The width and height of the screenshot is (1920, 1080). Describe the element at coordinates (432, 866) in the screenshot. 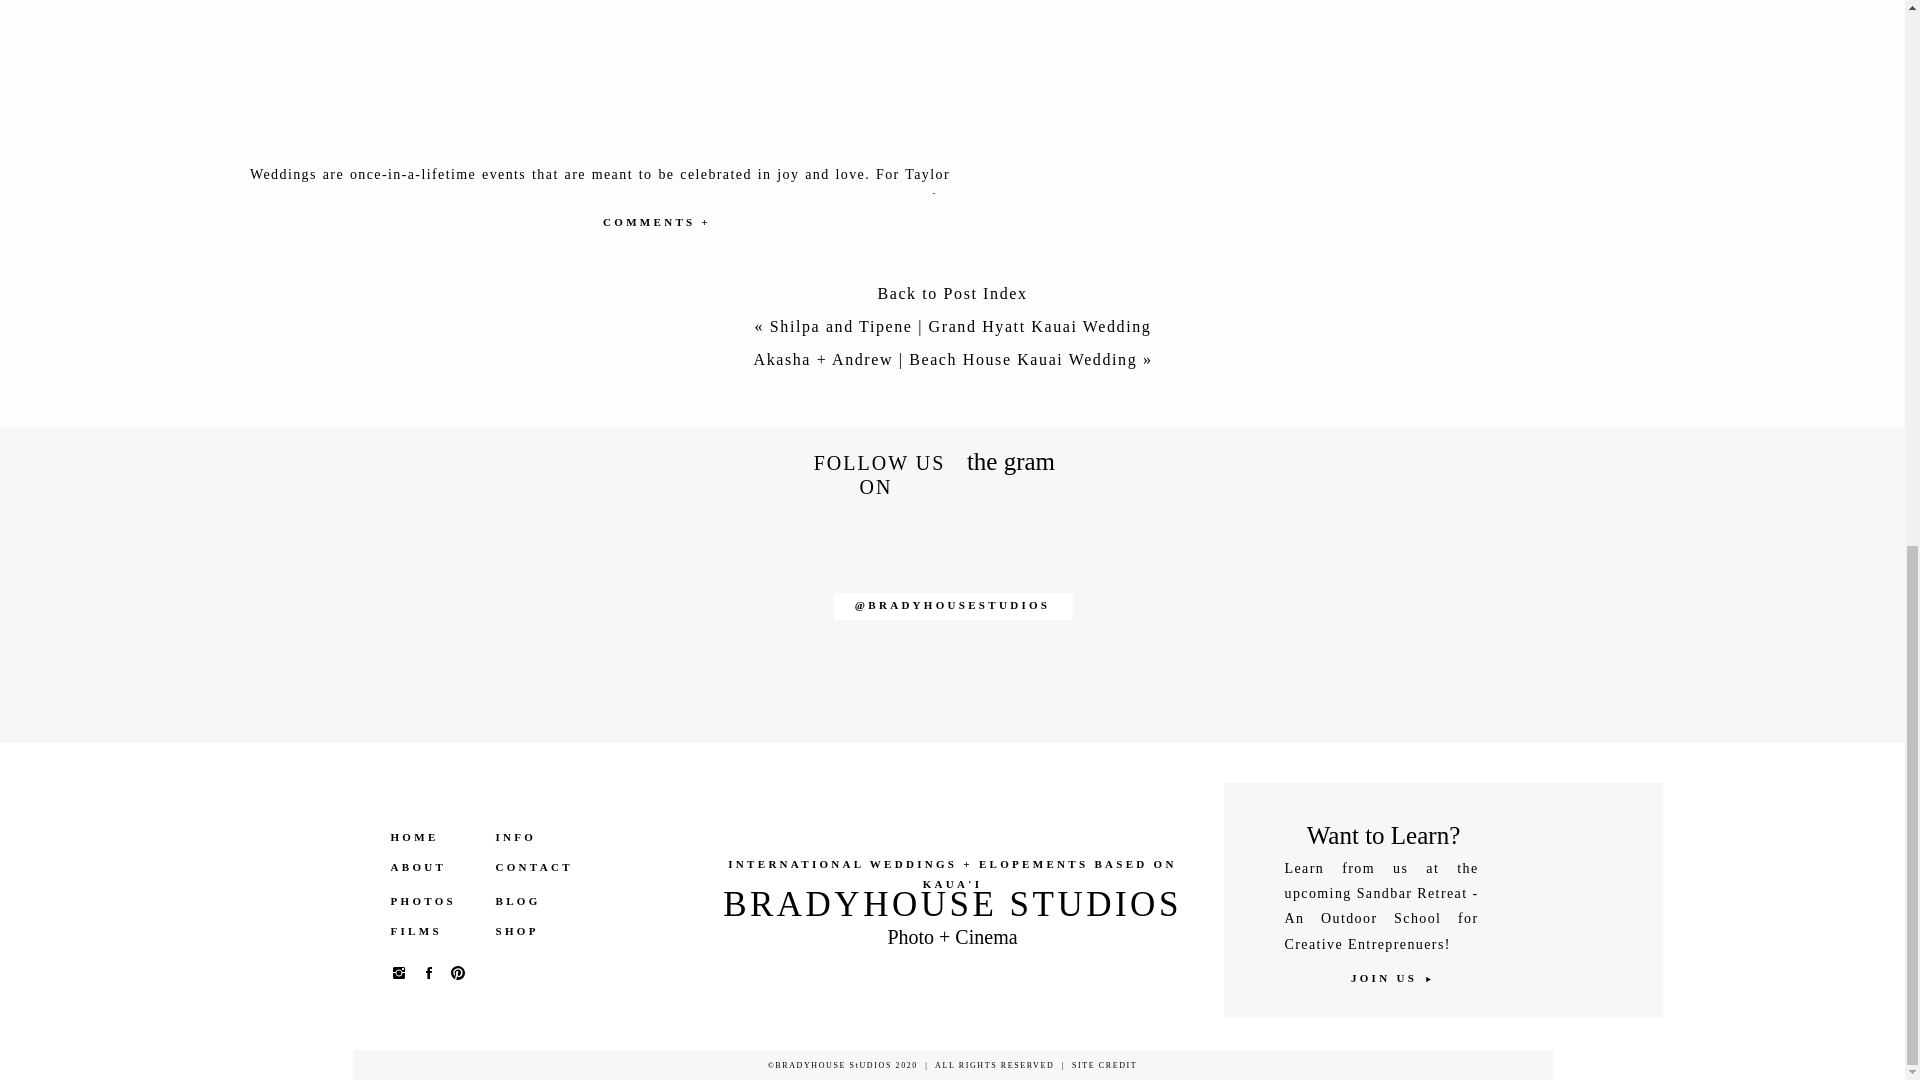

I see `ABOUT` at that location.